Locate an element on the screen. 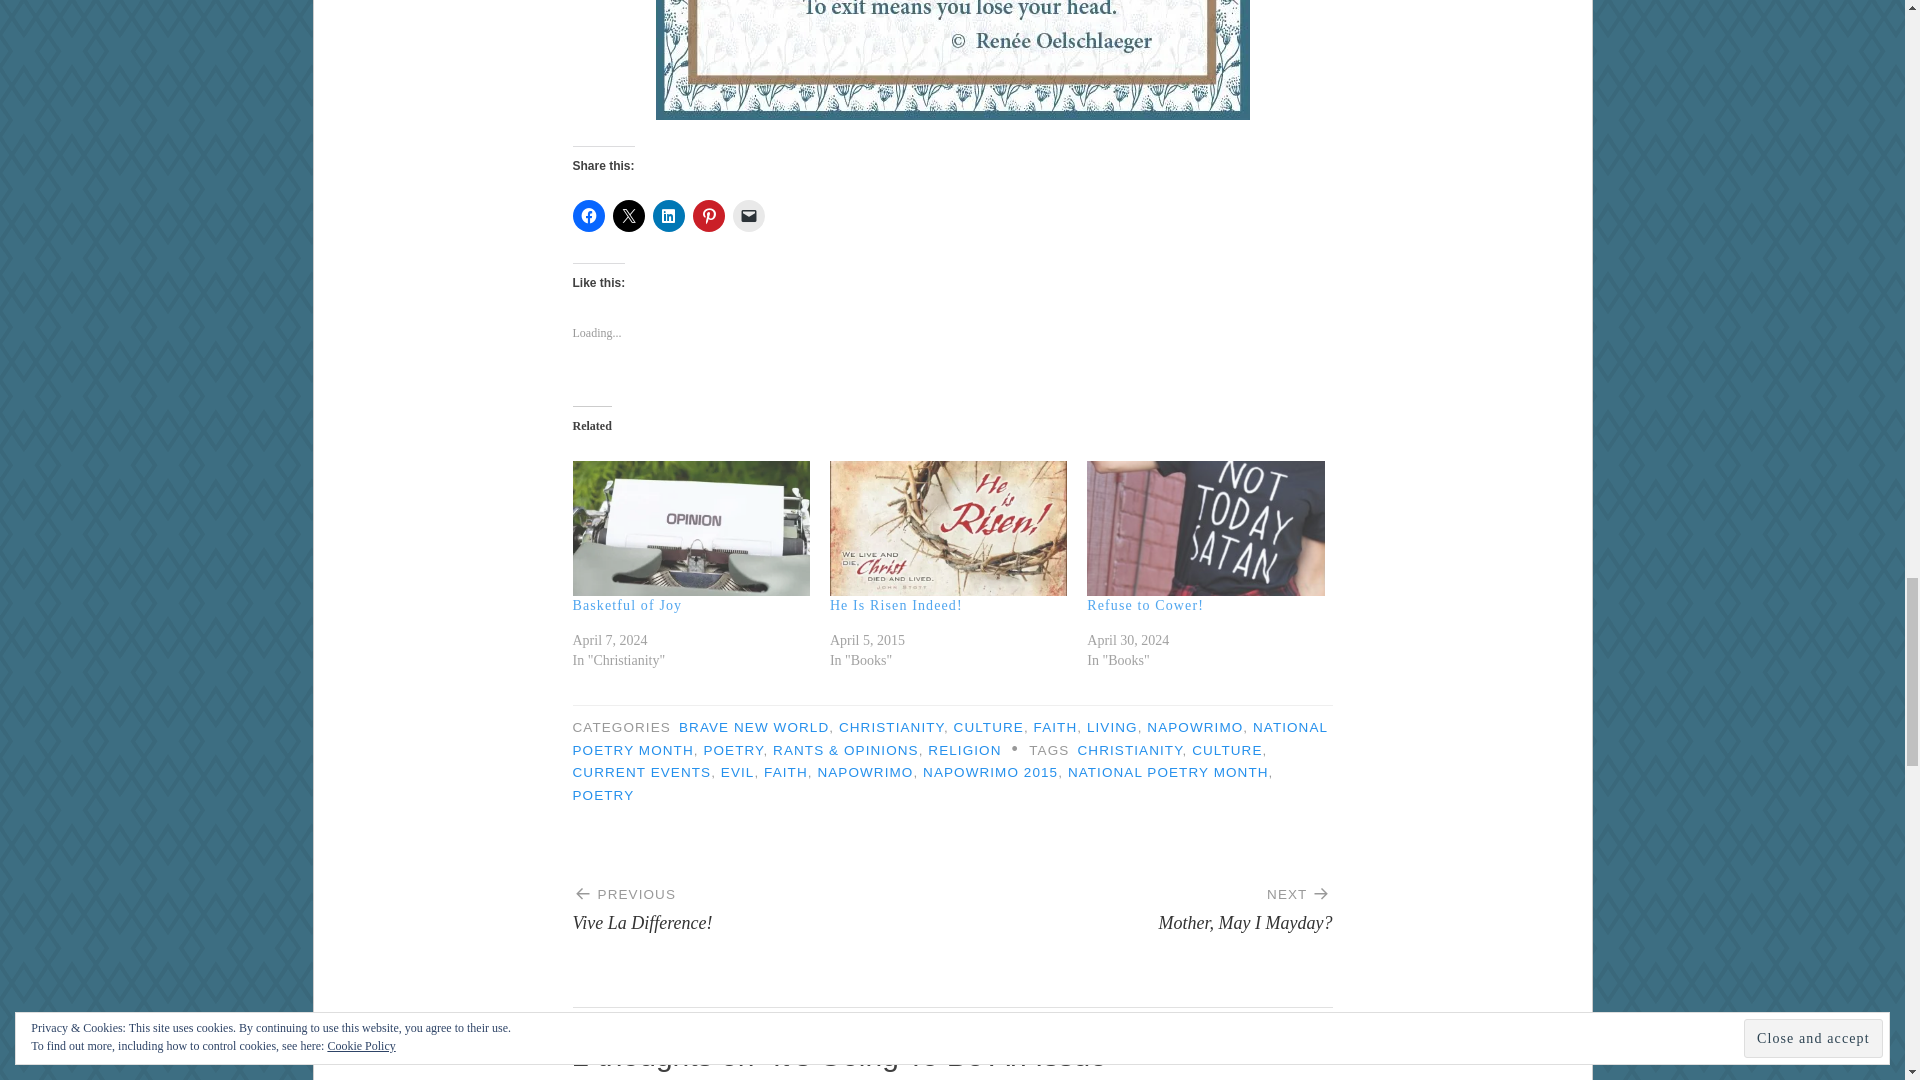 The height and width of the screenshot is (1080, 1920). He Is Risen Indeed! is located at coordinates (896, 606).